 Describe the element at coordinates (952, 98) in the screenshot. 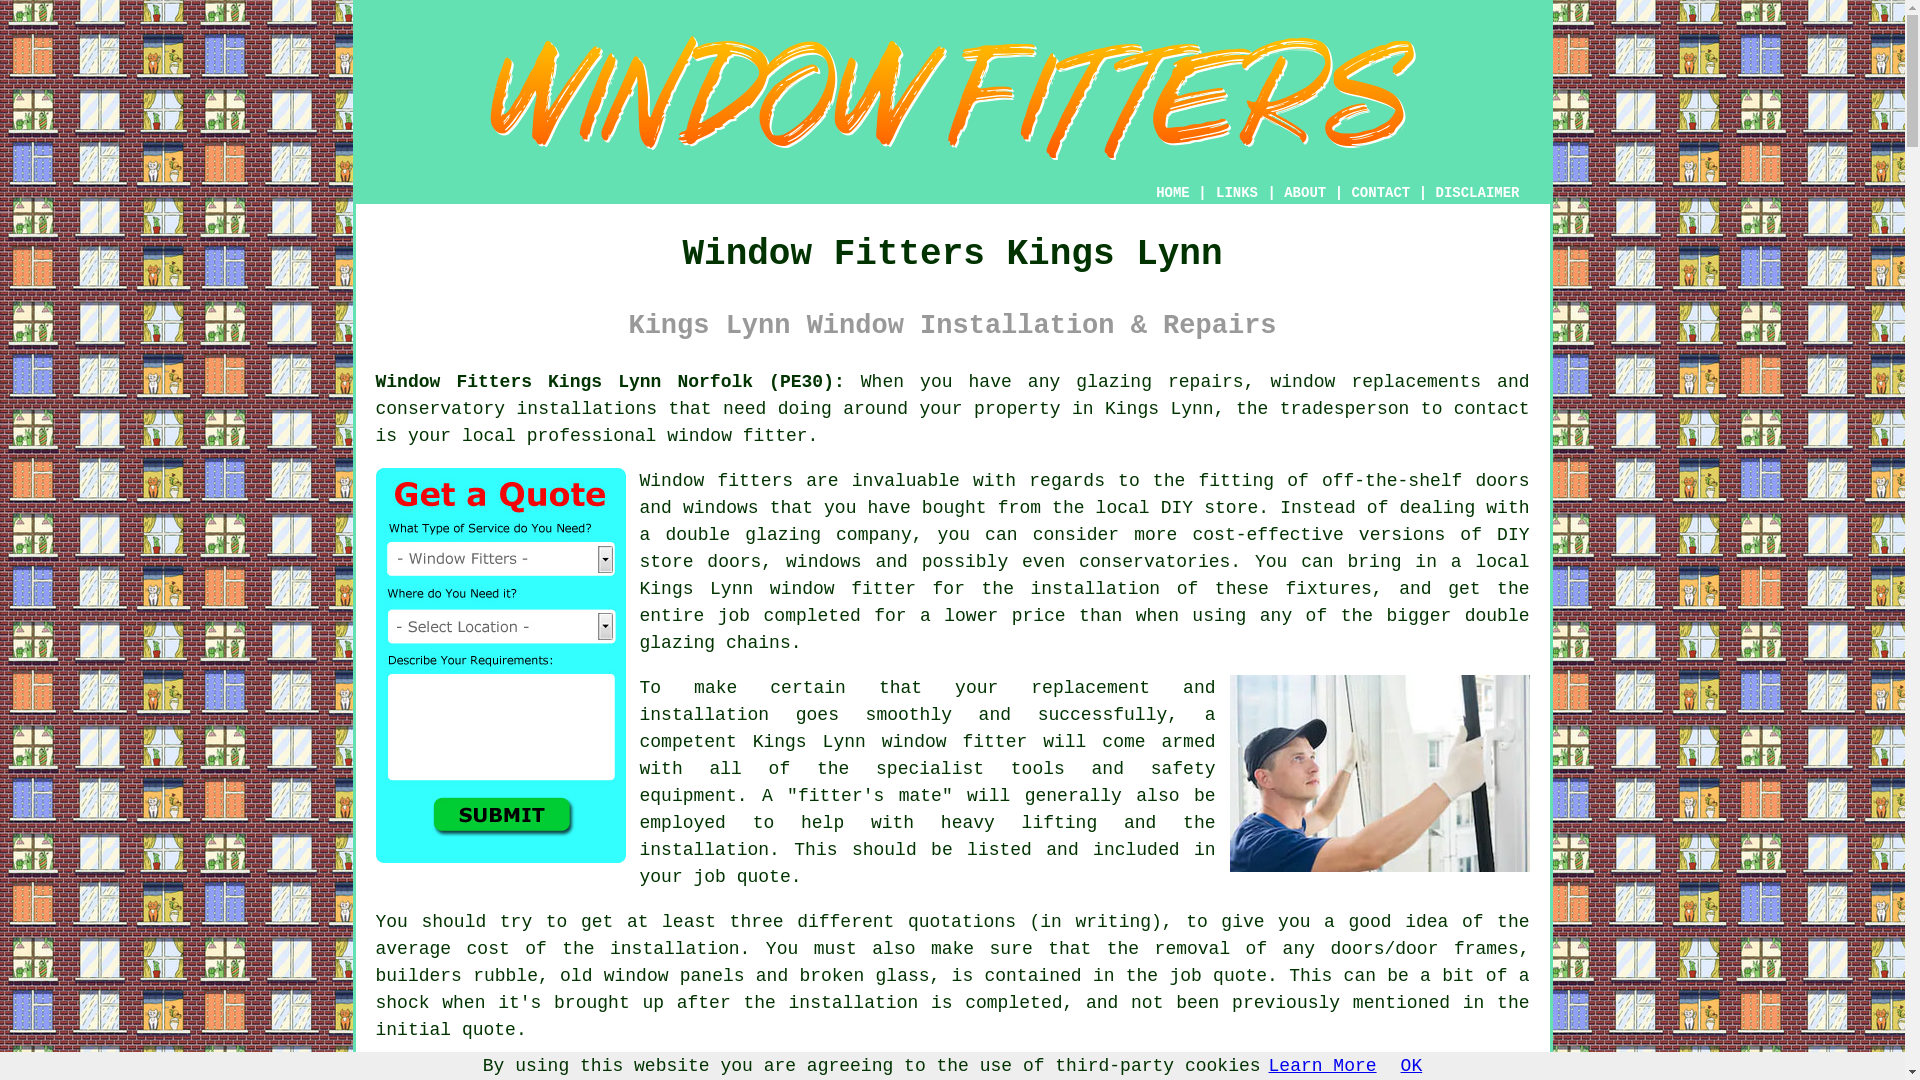

I see `Window Fitters Kings Lynn` at that location.